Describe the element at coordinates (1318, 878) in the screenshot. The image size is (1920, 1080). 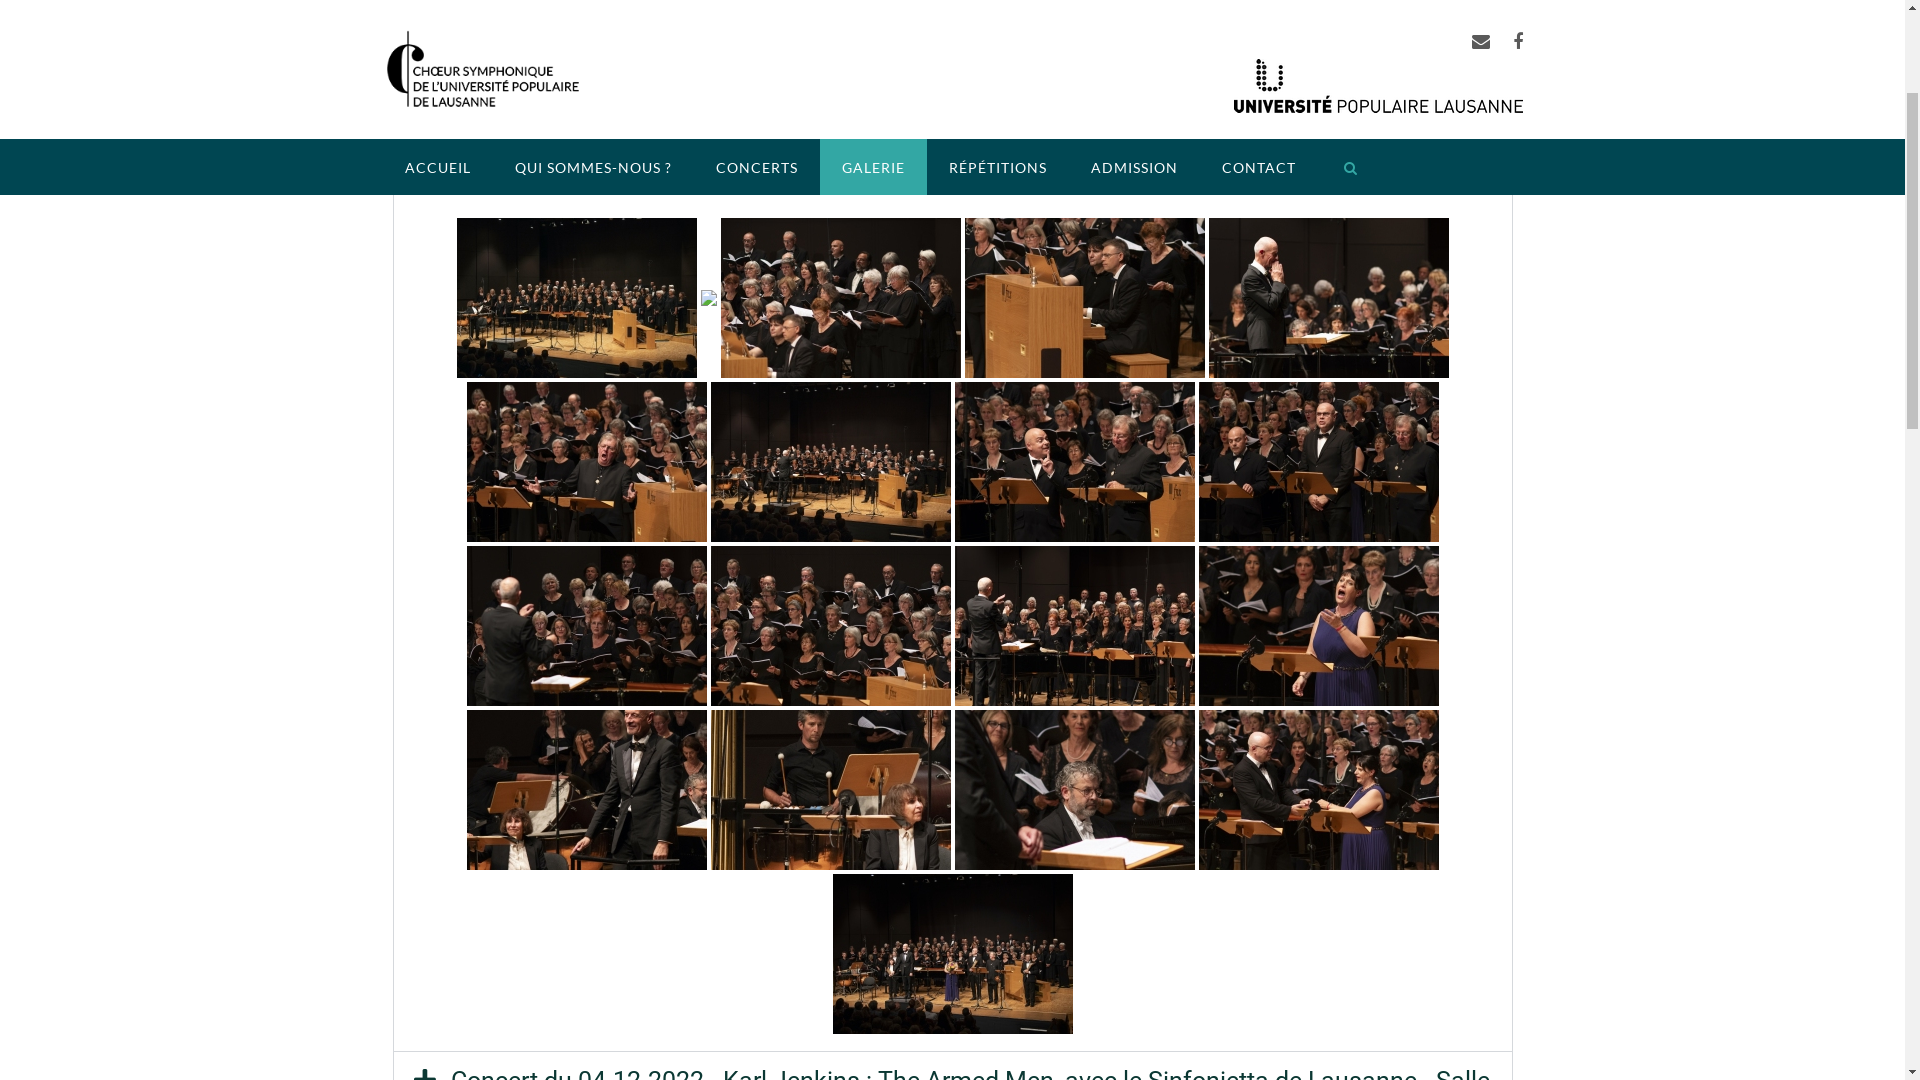
I see `Choeur_Symphonique_oct_2023_22` at that location.